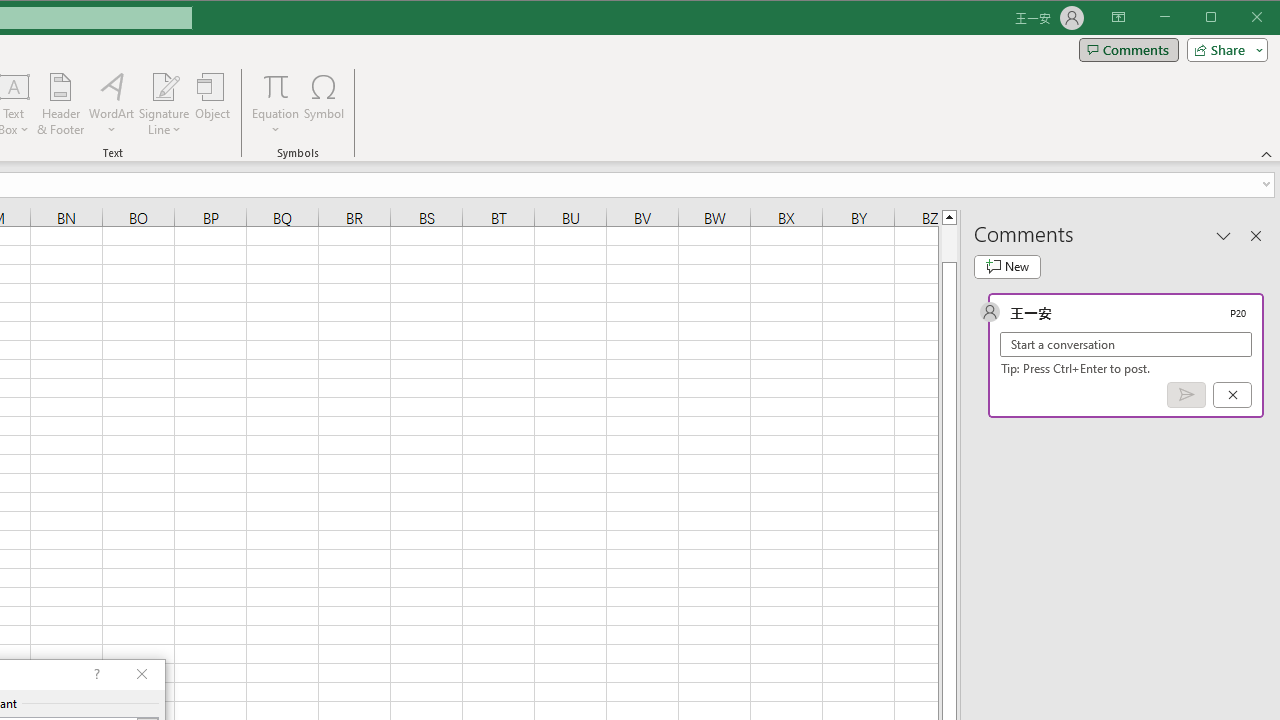  I want to click on Post comment (Ctrl + Enter), so click(1186, 395).